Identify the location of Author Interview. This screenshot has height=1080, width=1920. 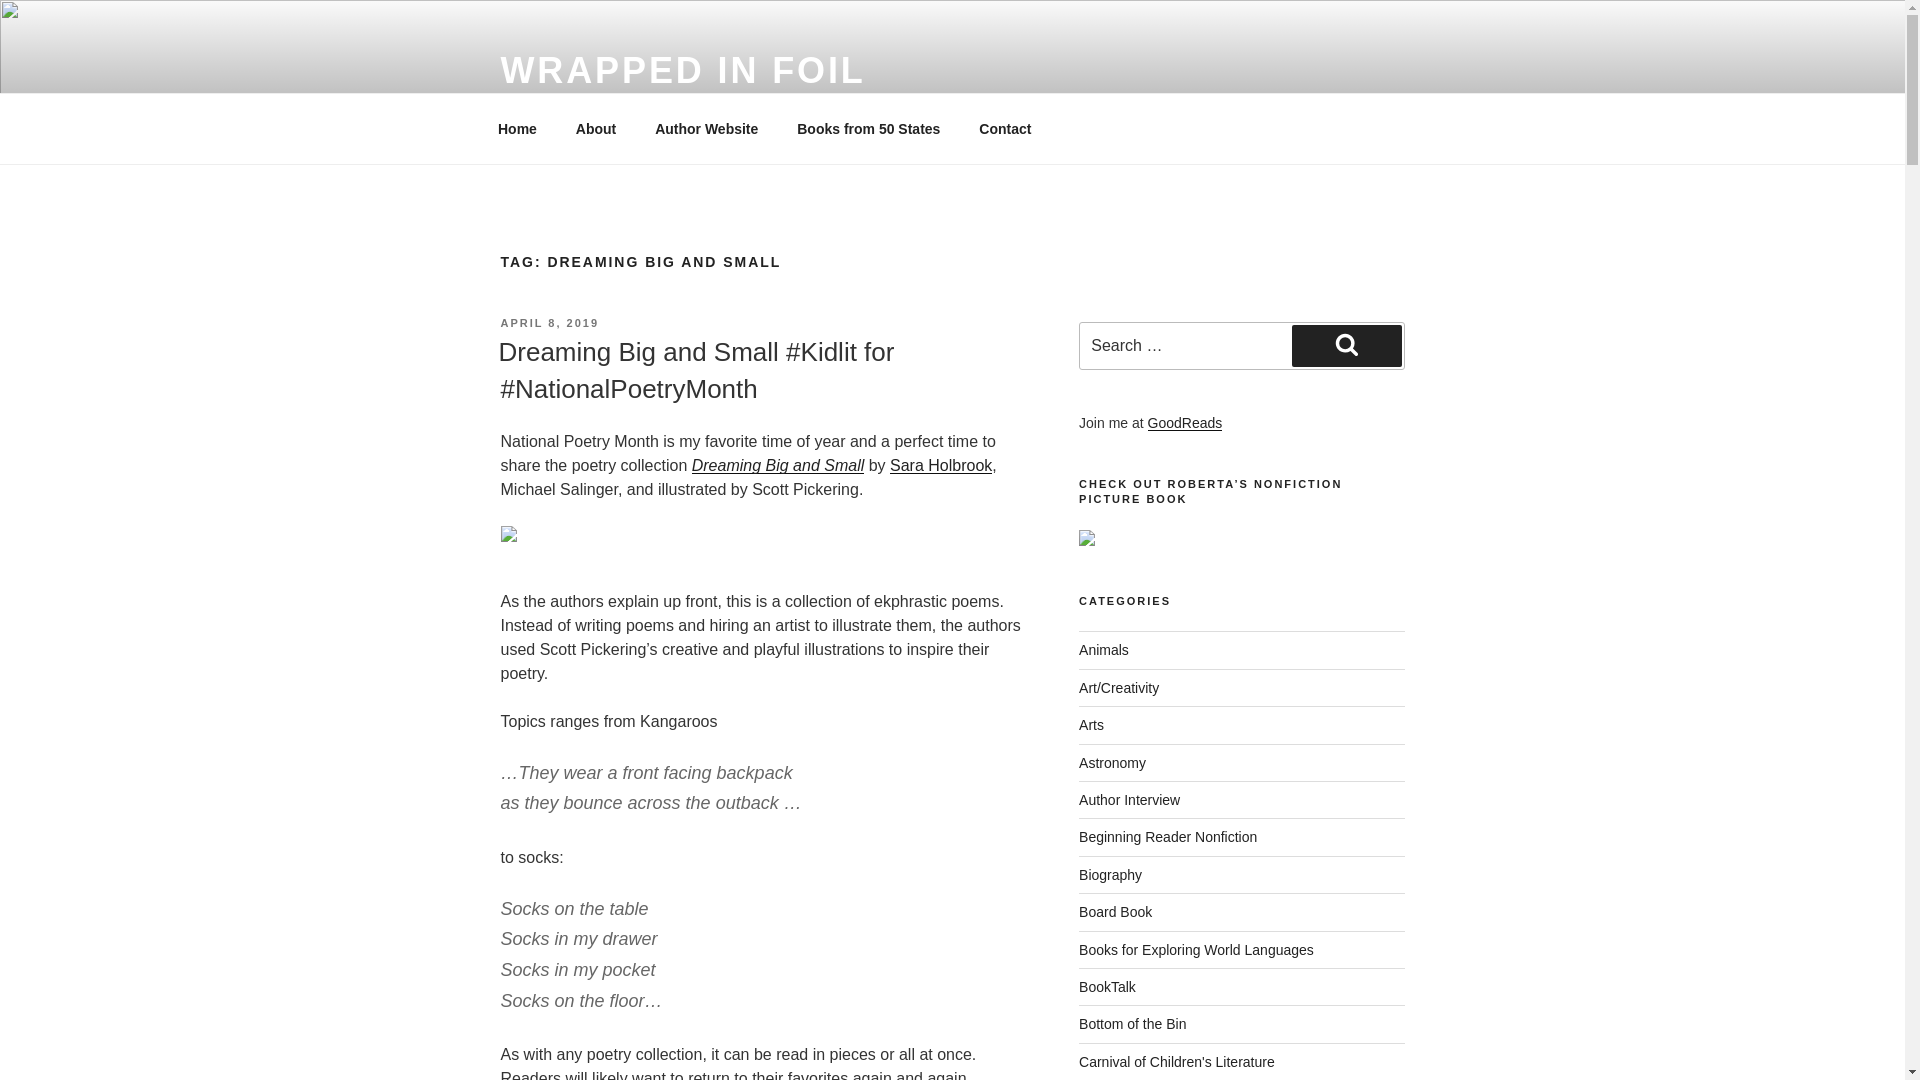
(1130, 799).